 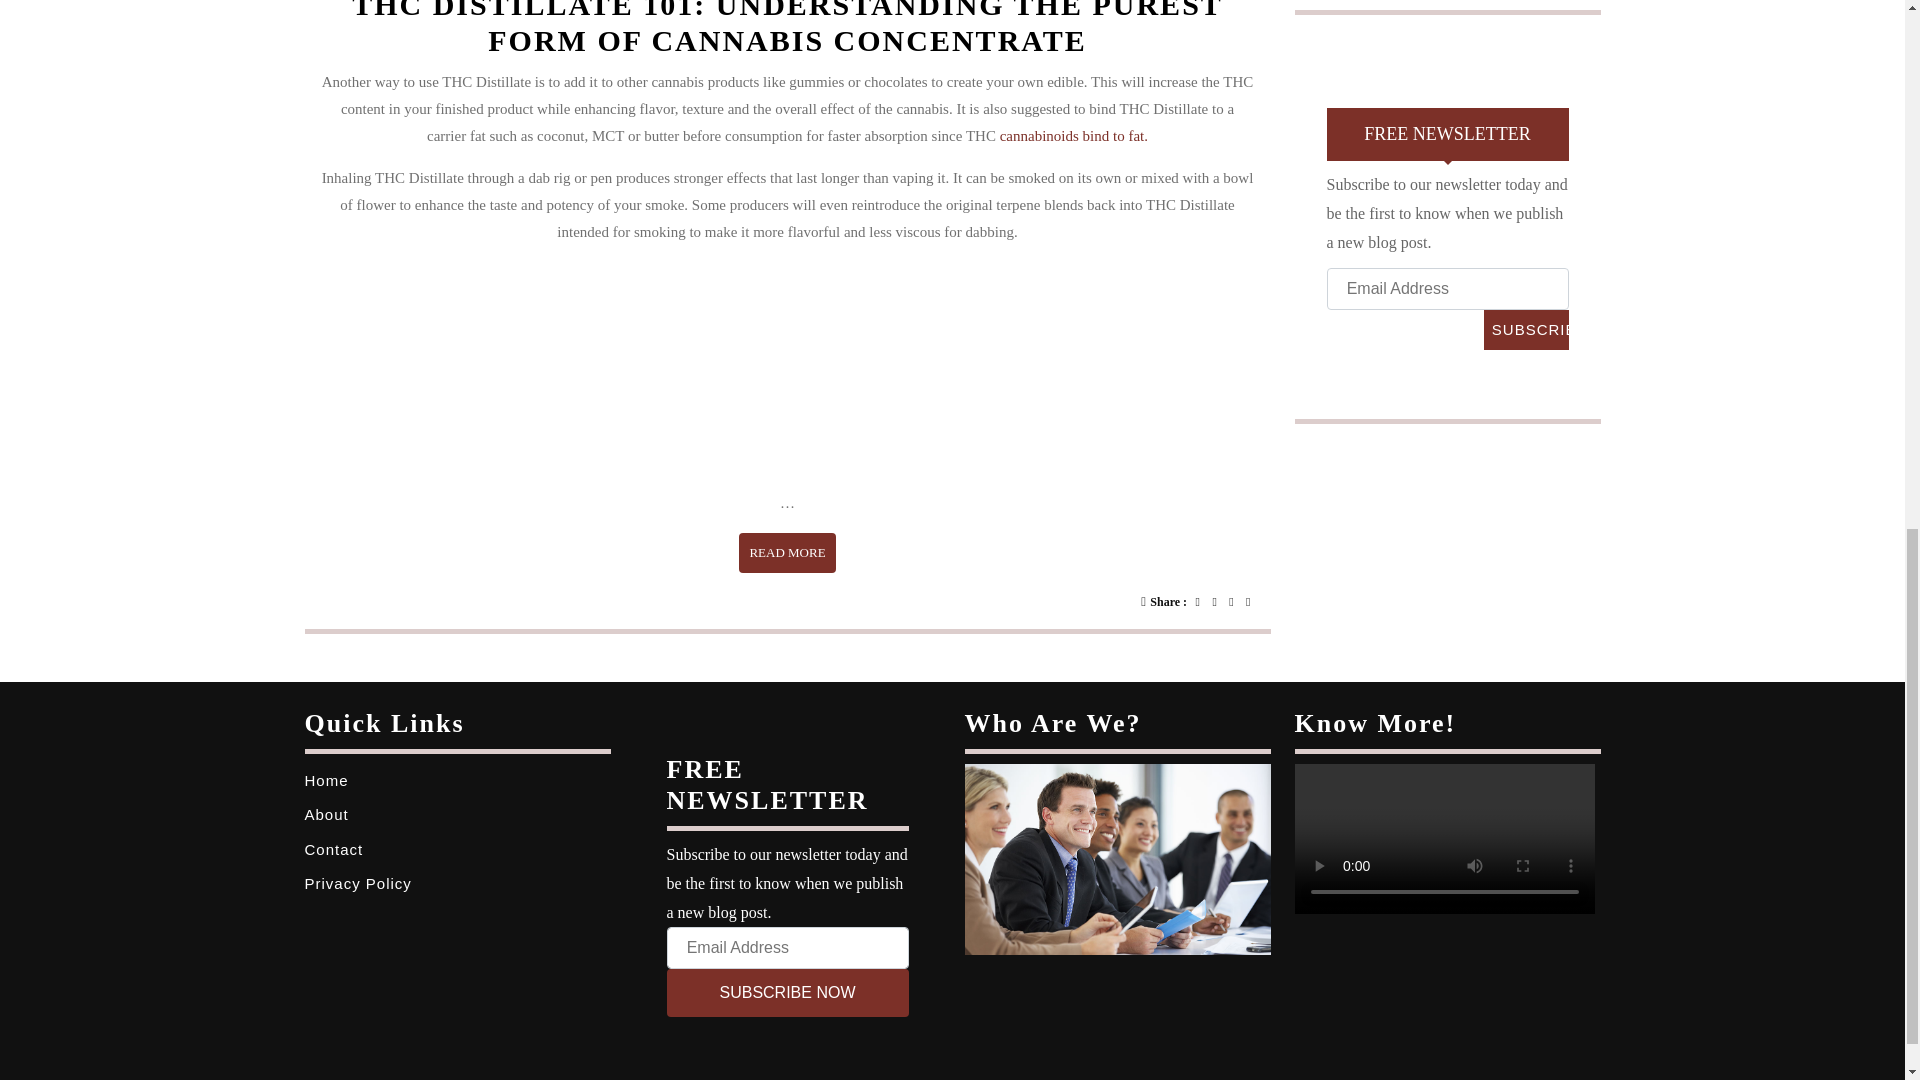 I want to click on SUBSCRIBE NOW, so click(x=787, y=553).